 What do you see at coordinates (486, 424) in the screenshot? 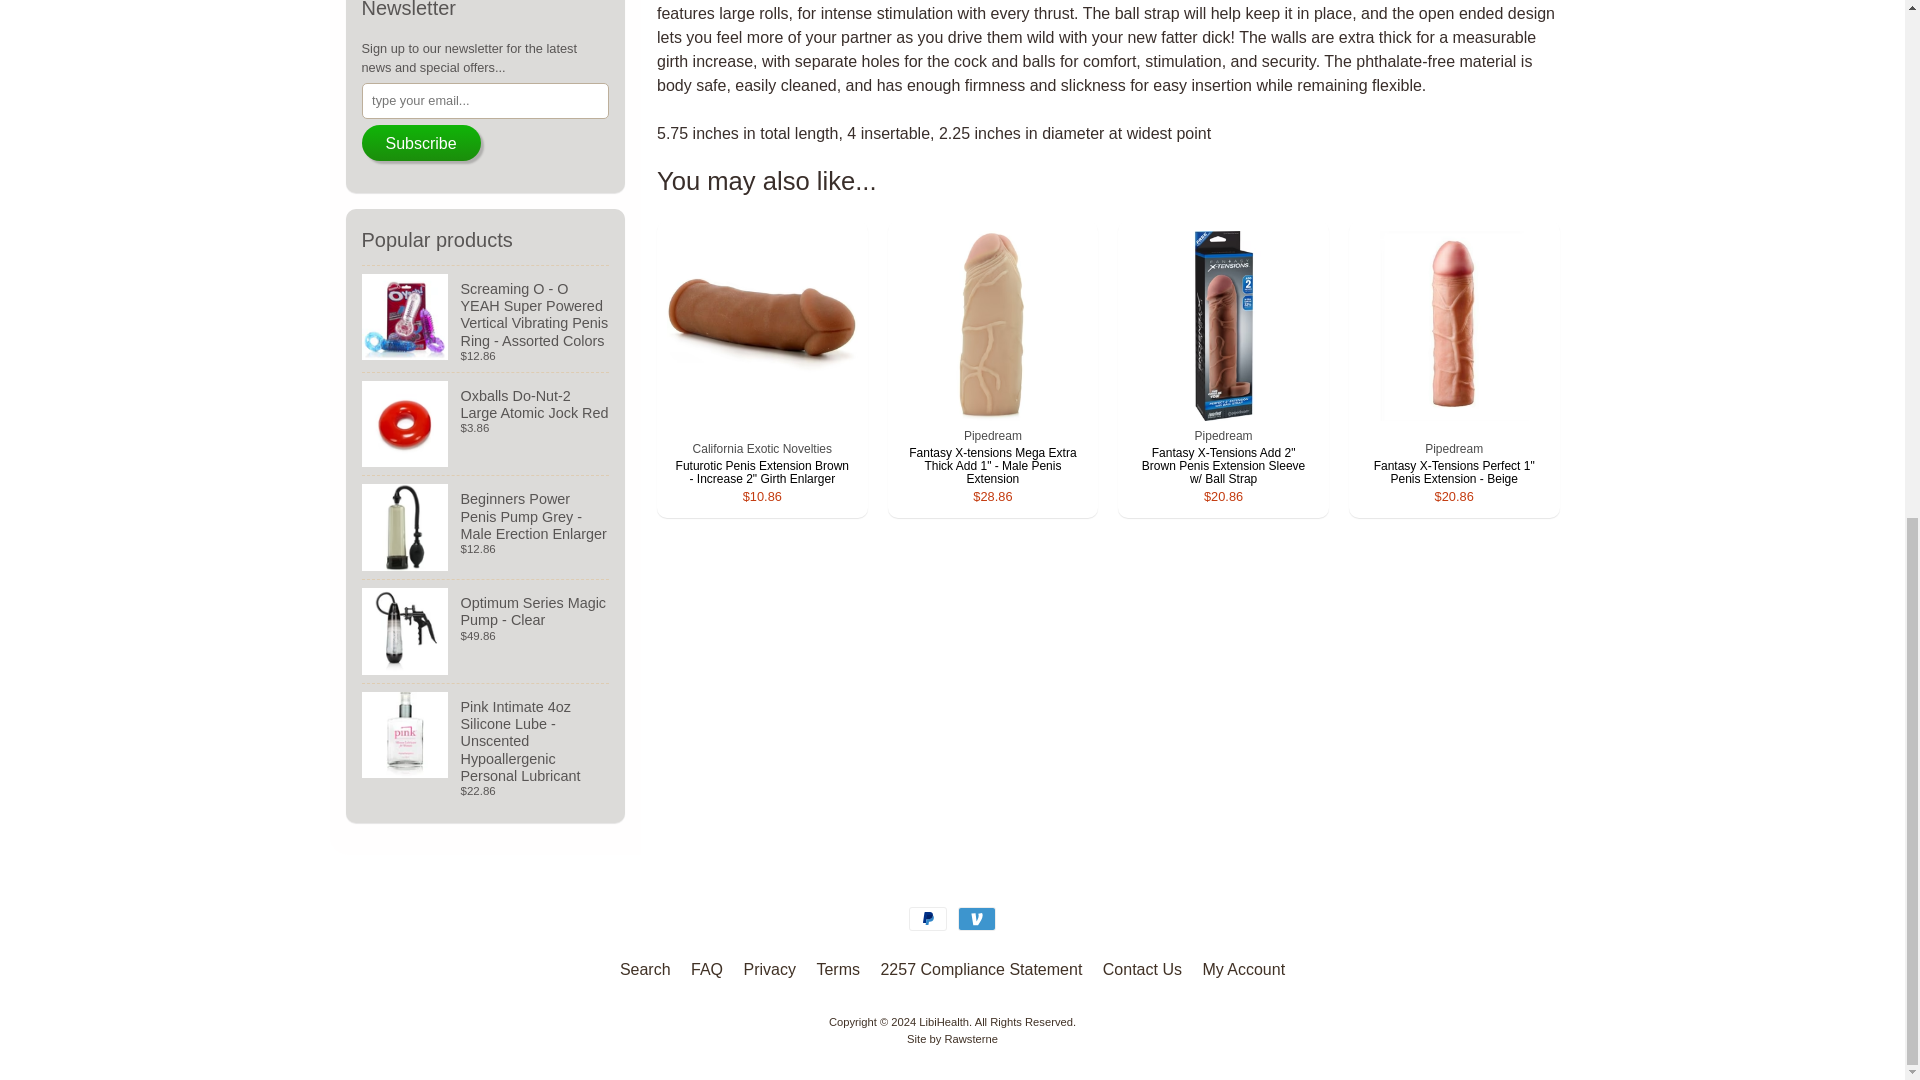
I see `Oxballs Do-Nut-2 Large Atomic Jock Red` at bounding box center [486, 424].